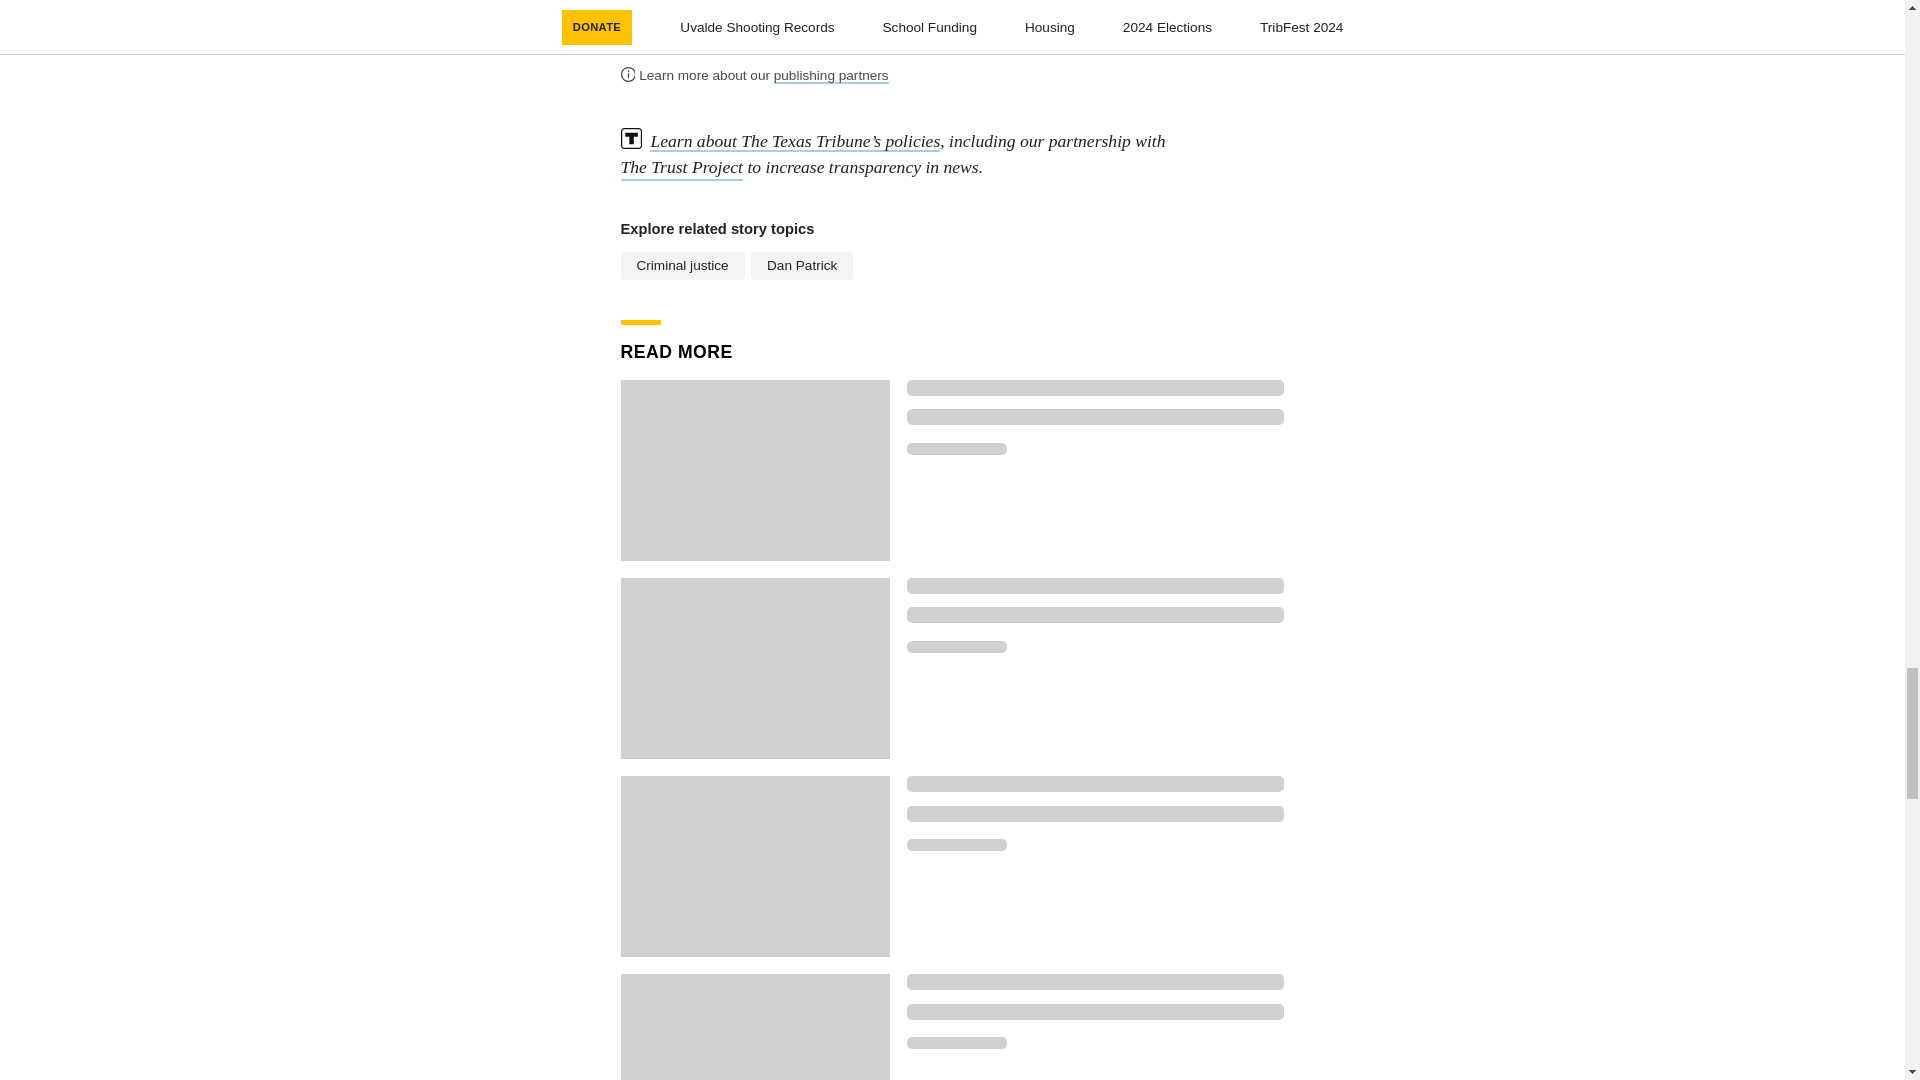  Describe the element at coordinates (956, 1042) in the screenshot. I see `Loading indicator` at that location.